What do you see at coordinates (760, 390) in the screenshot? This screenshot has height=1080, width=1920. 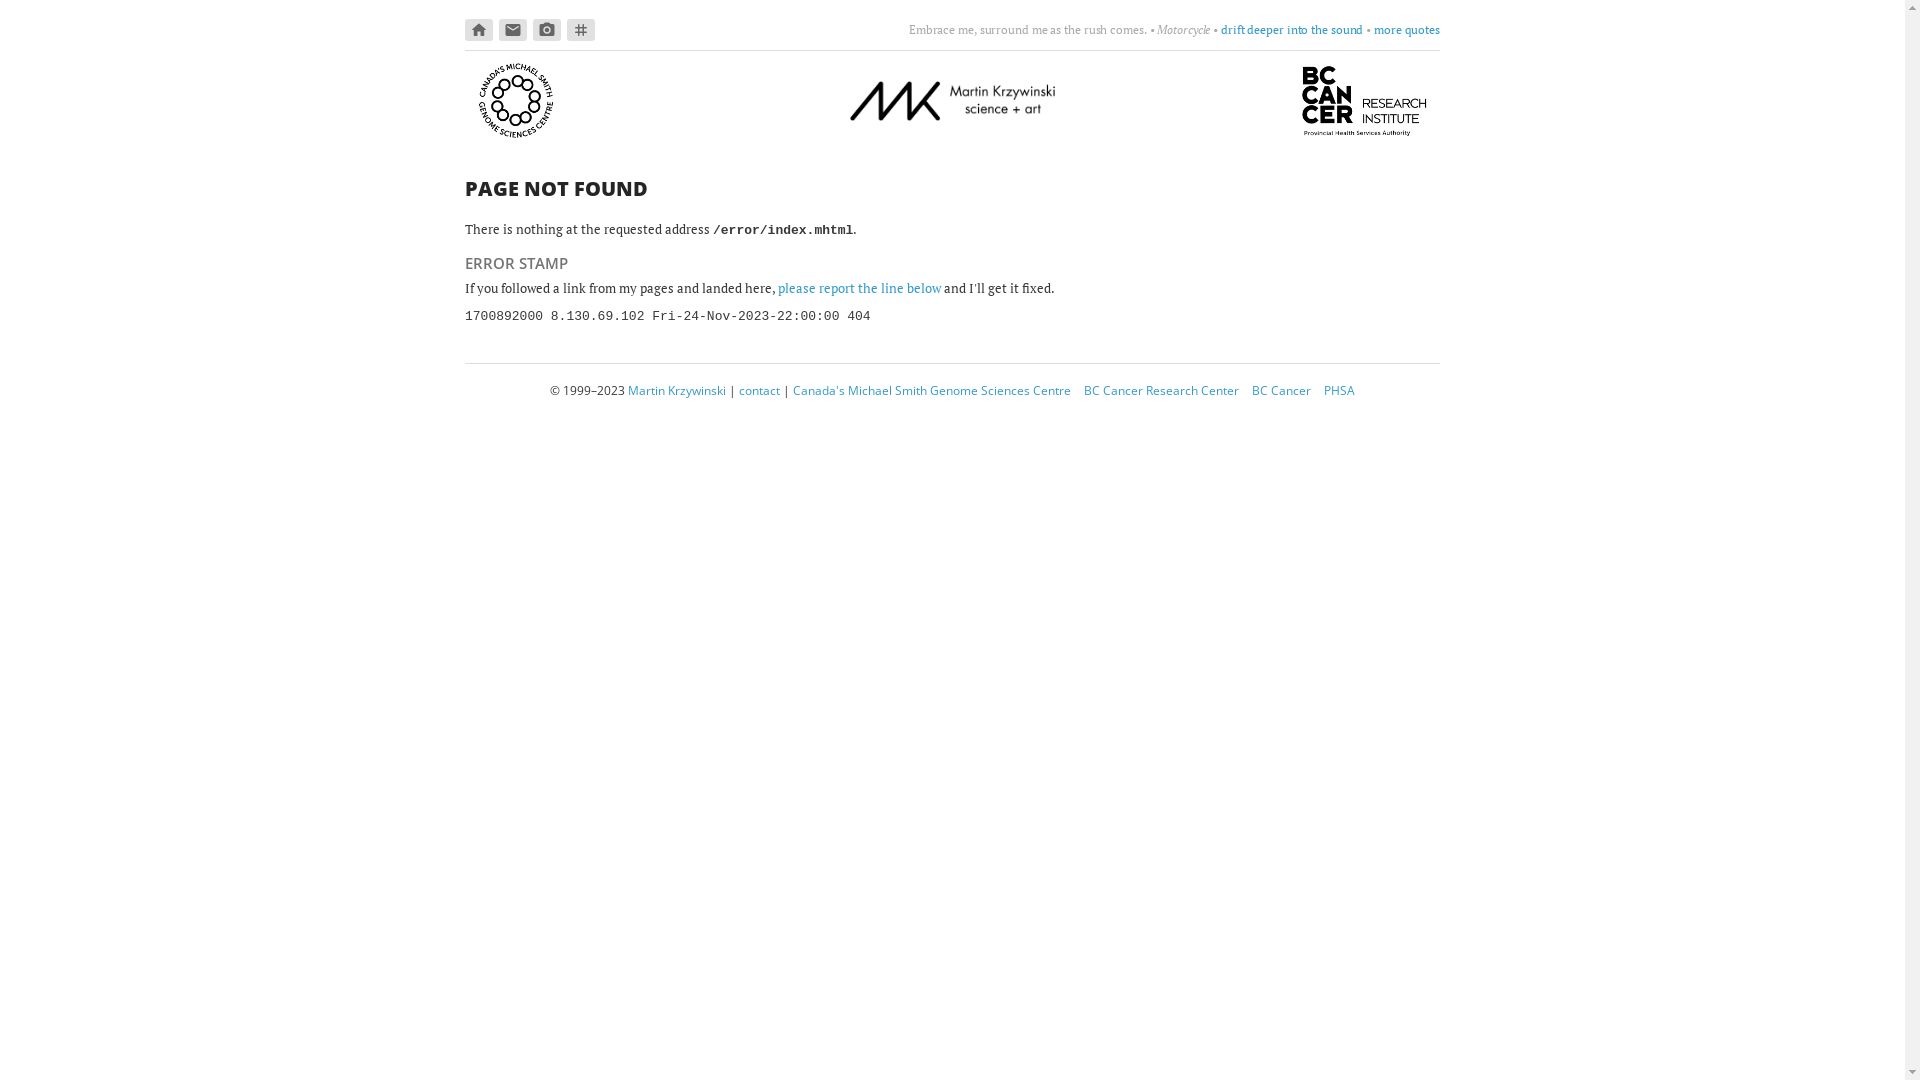 I see `contact` at bounding box center [760, 390].